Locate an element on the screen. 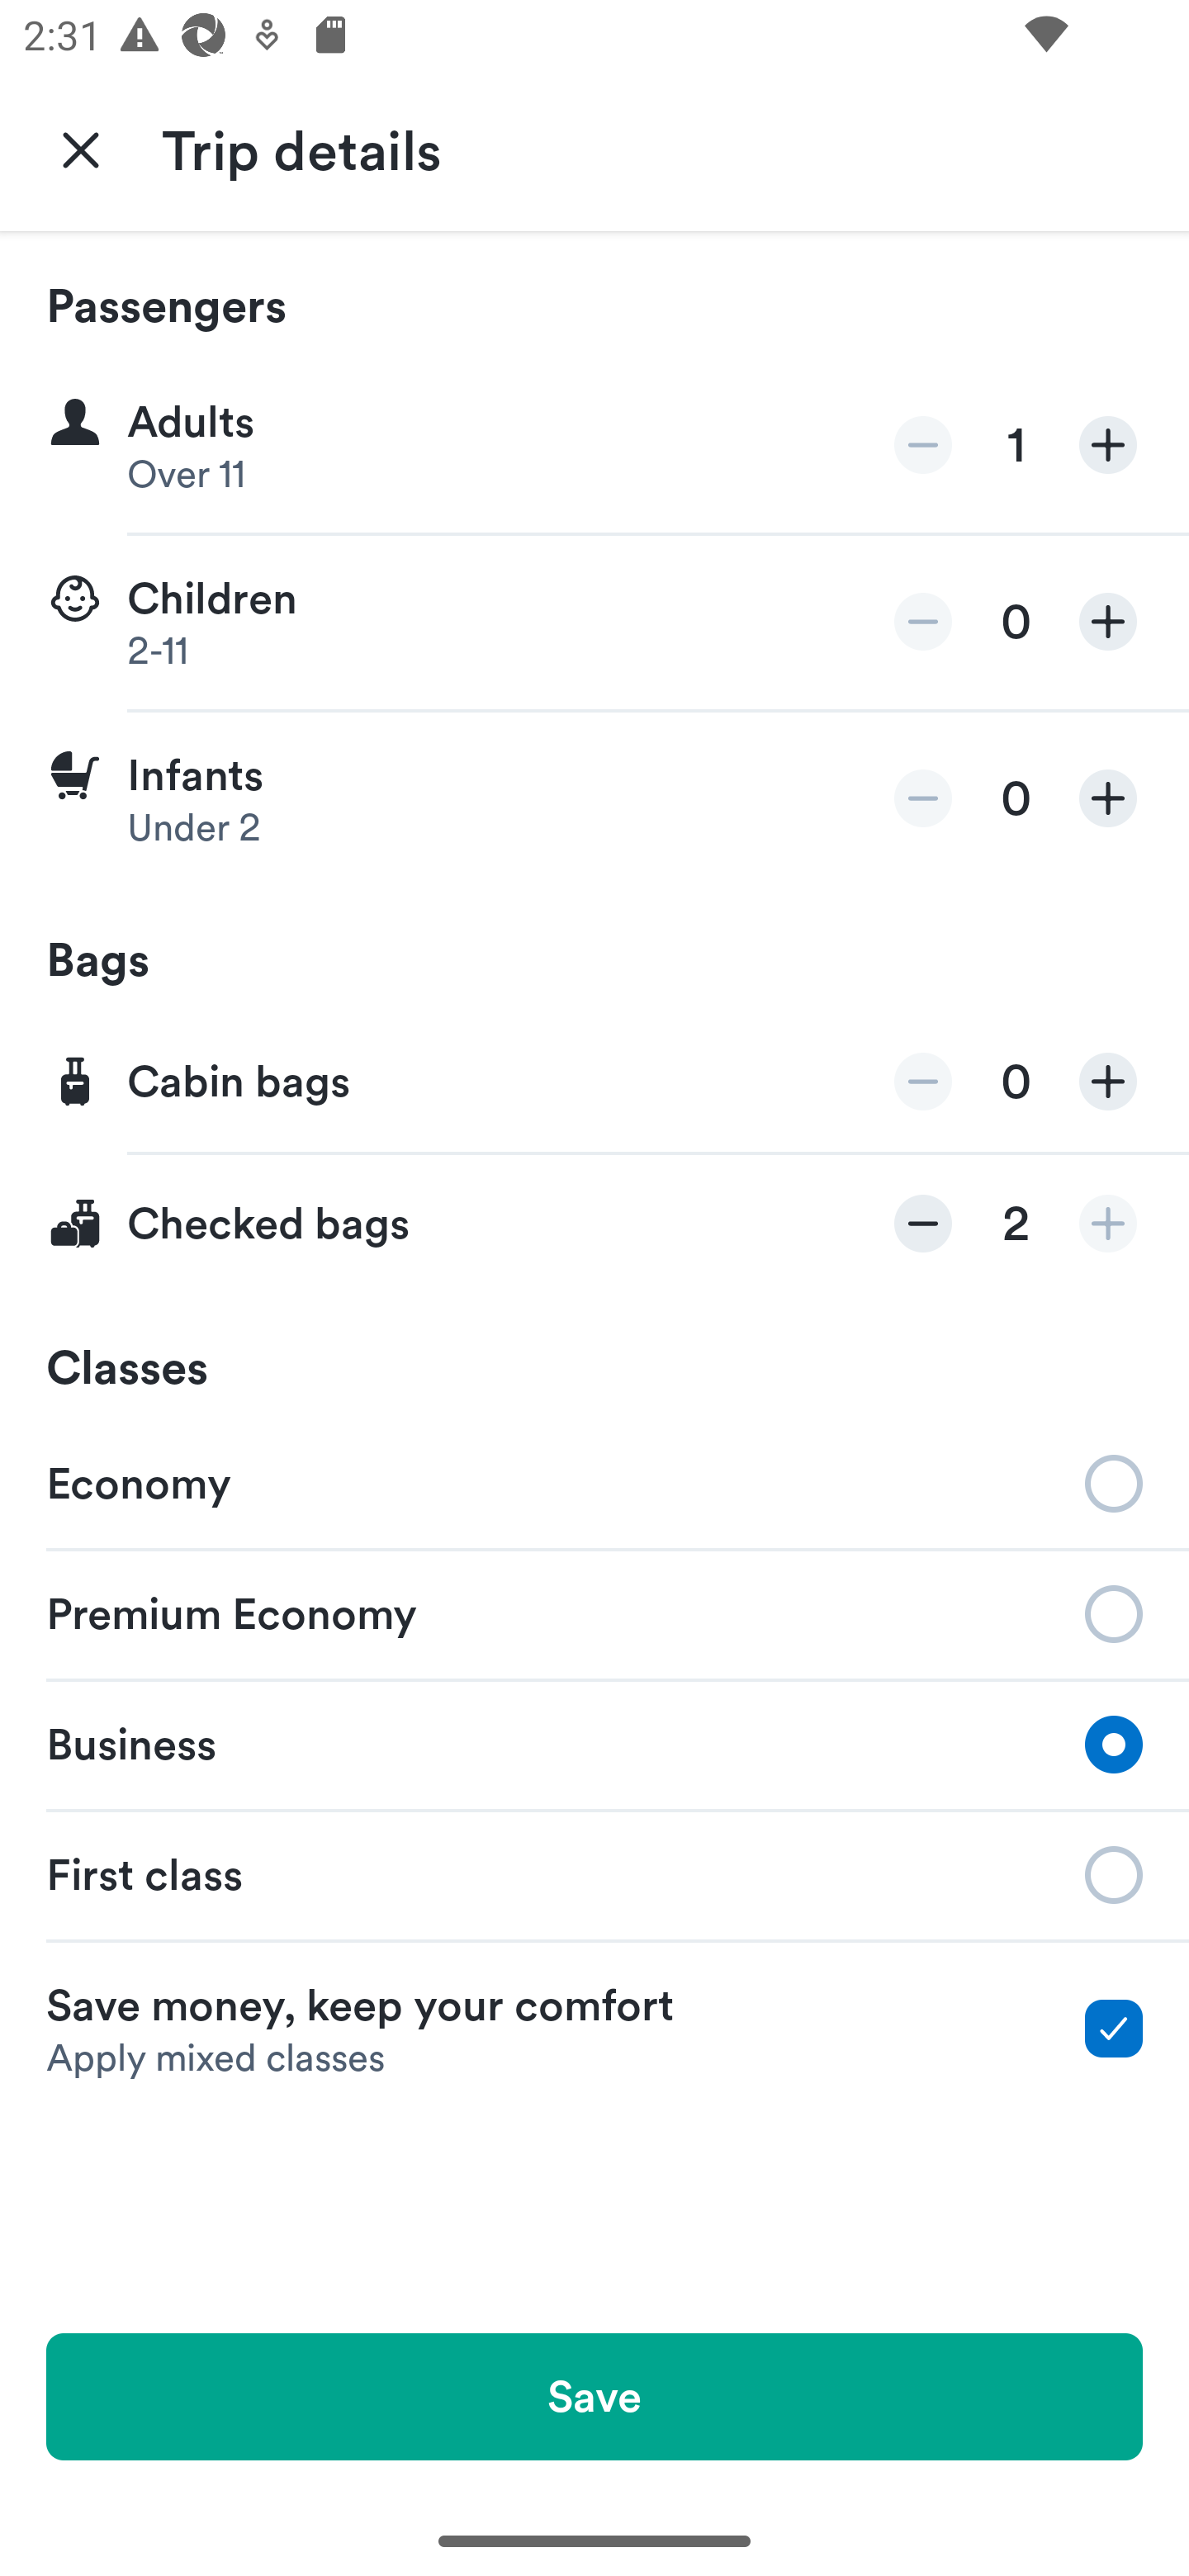 The image size is (1189, 2576). Remove 1 Add Adults Over 11 is located at coordinates (594, 446).